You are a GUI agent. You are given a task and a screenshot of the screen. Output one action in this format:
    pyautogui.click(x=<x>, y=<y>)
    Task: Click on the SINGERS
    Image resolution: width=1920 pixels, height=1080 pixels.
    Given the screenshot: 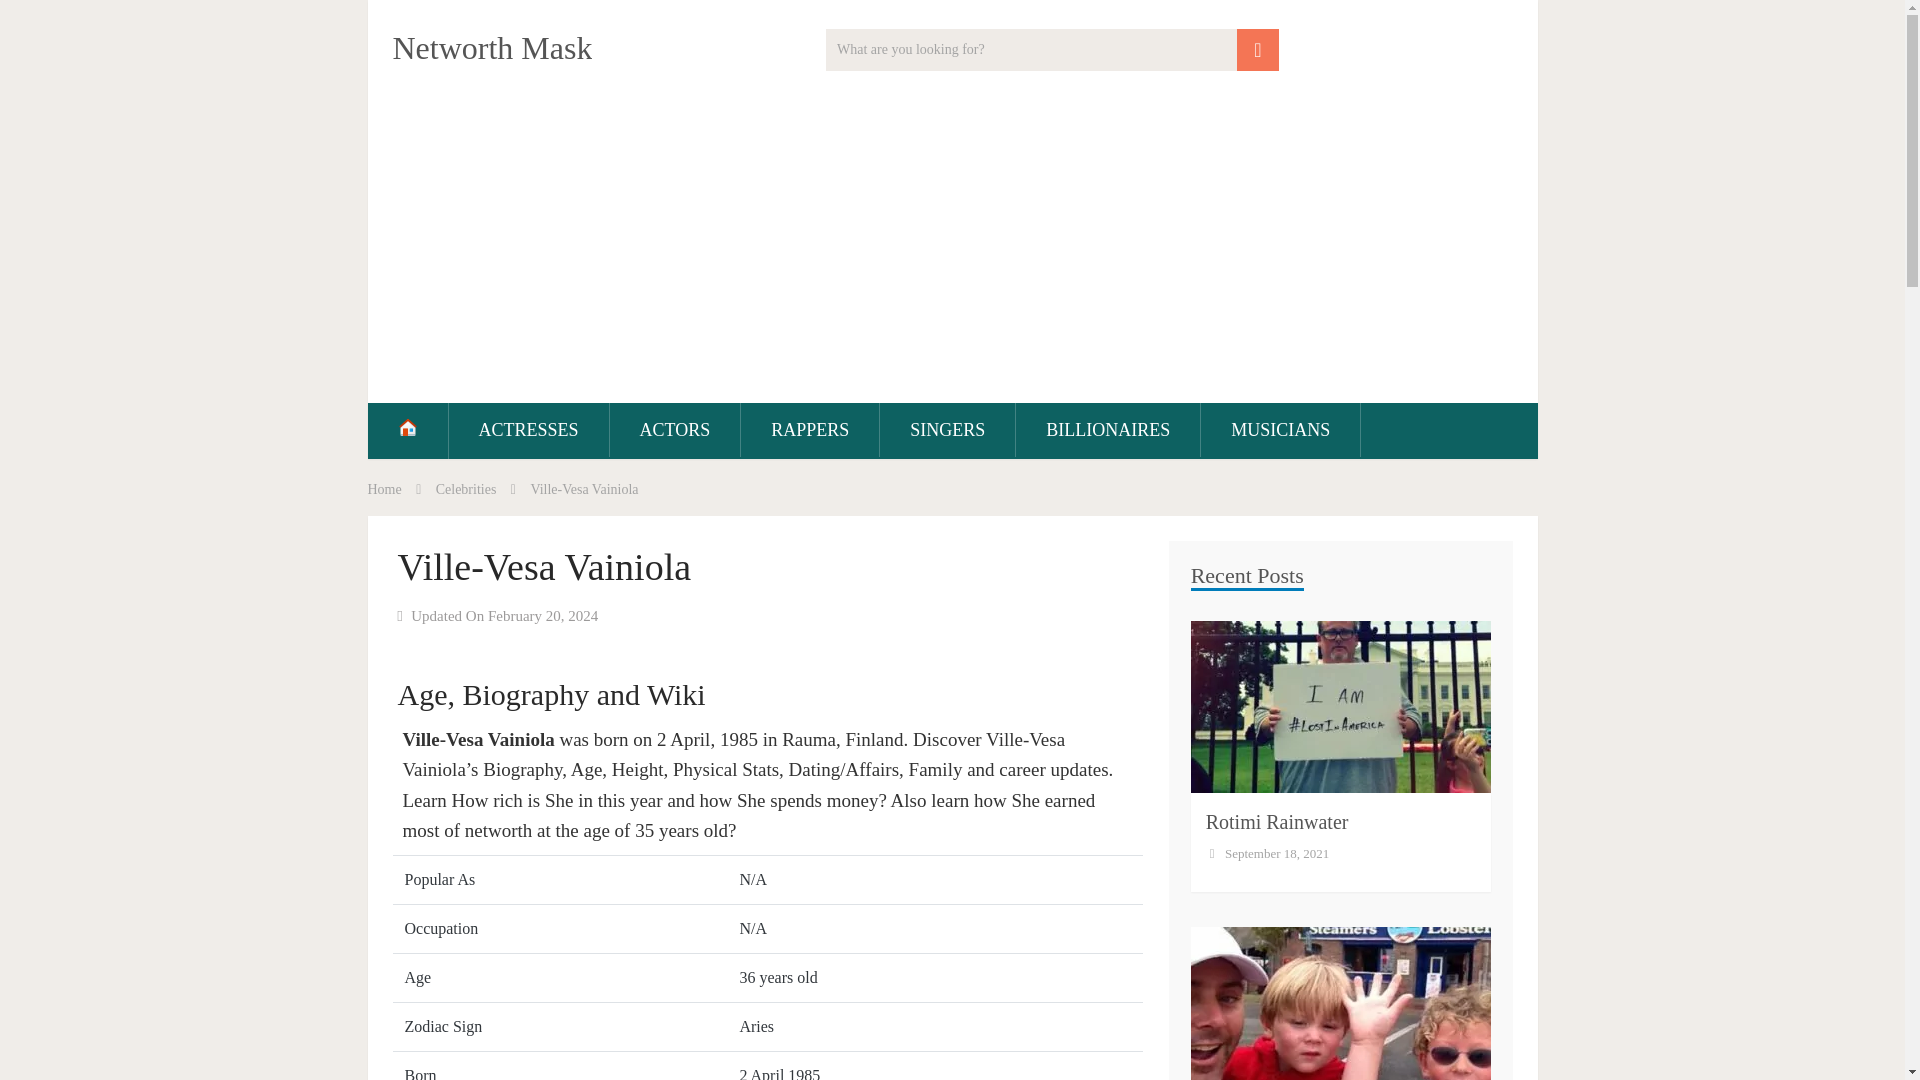 What is the action you would take?
    pyautogui.click(x=947, y=429)
    